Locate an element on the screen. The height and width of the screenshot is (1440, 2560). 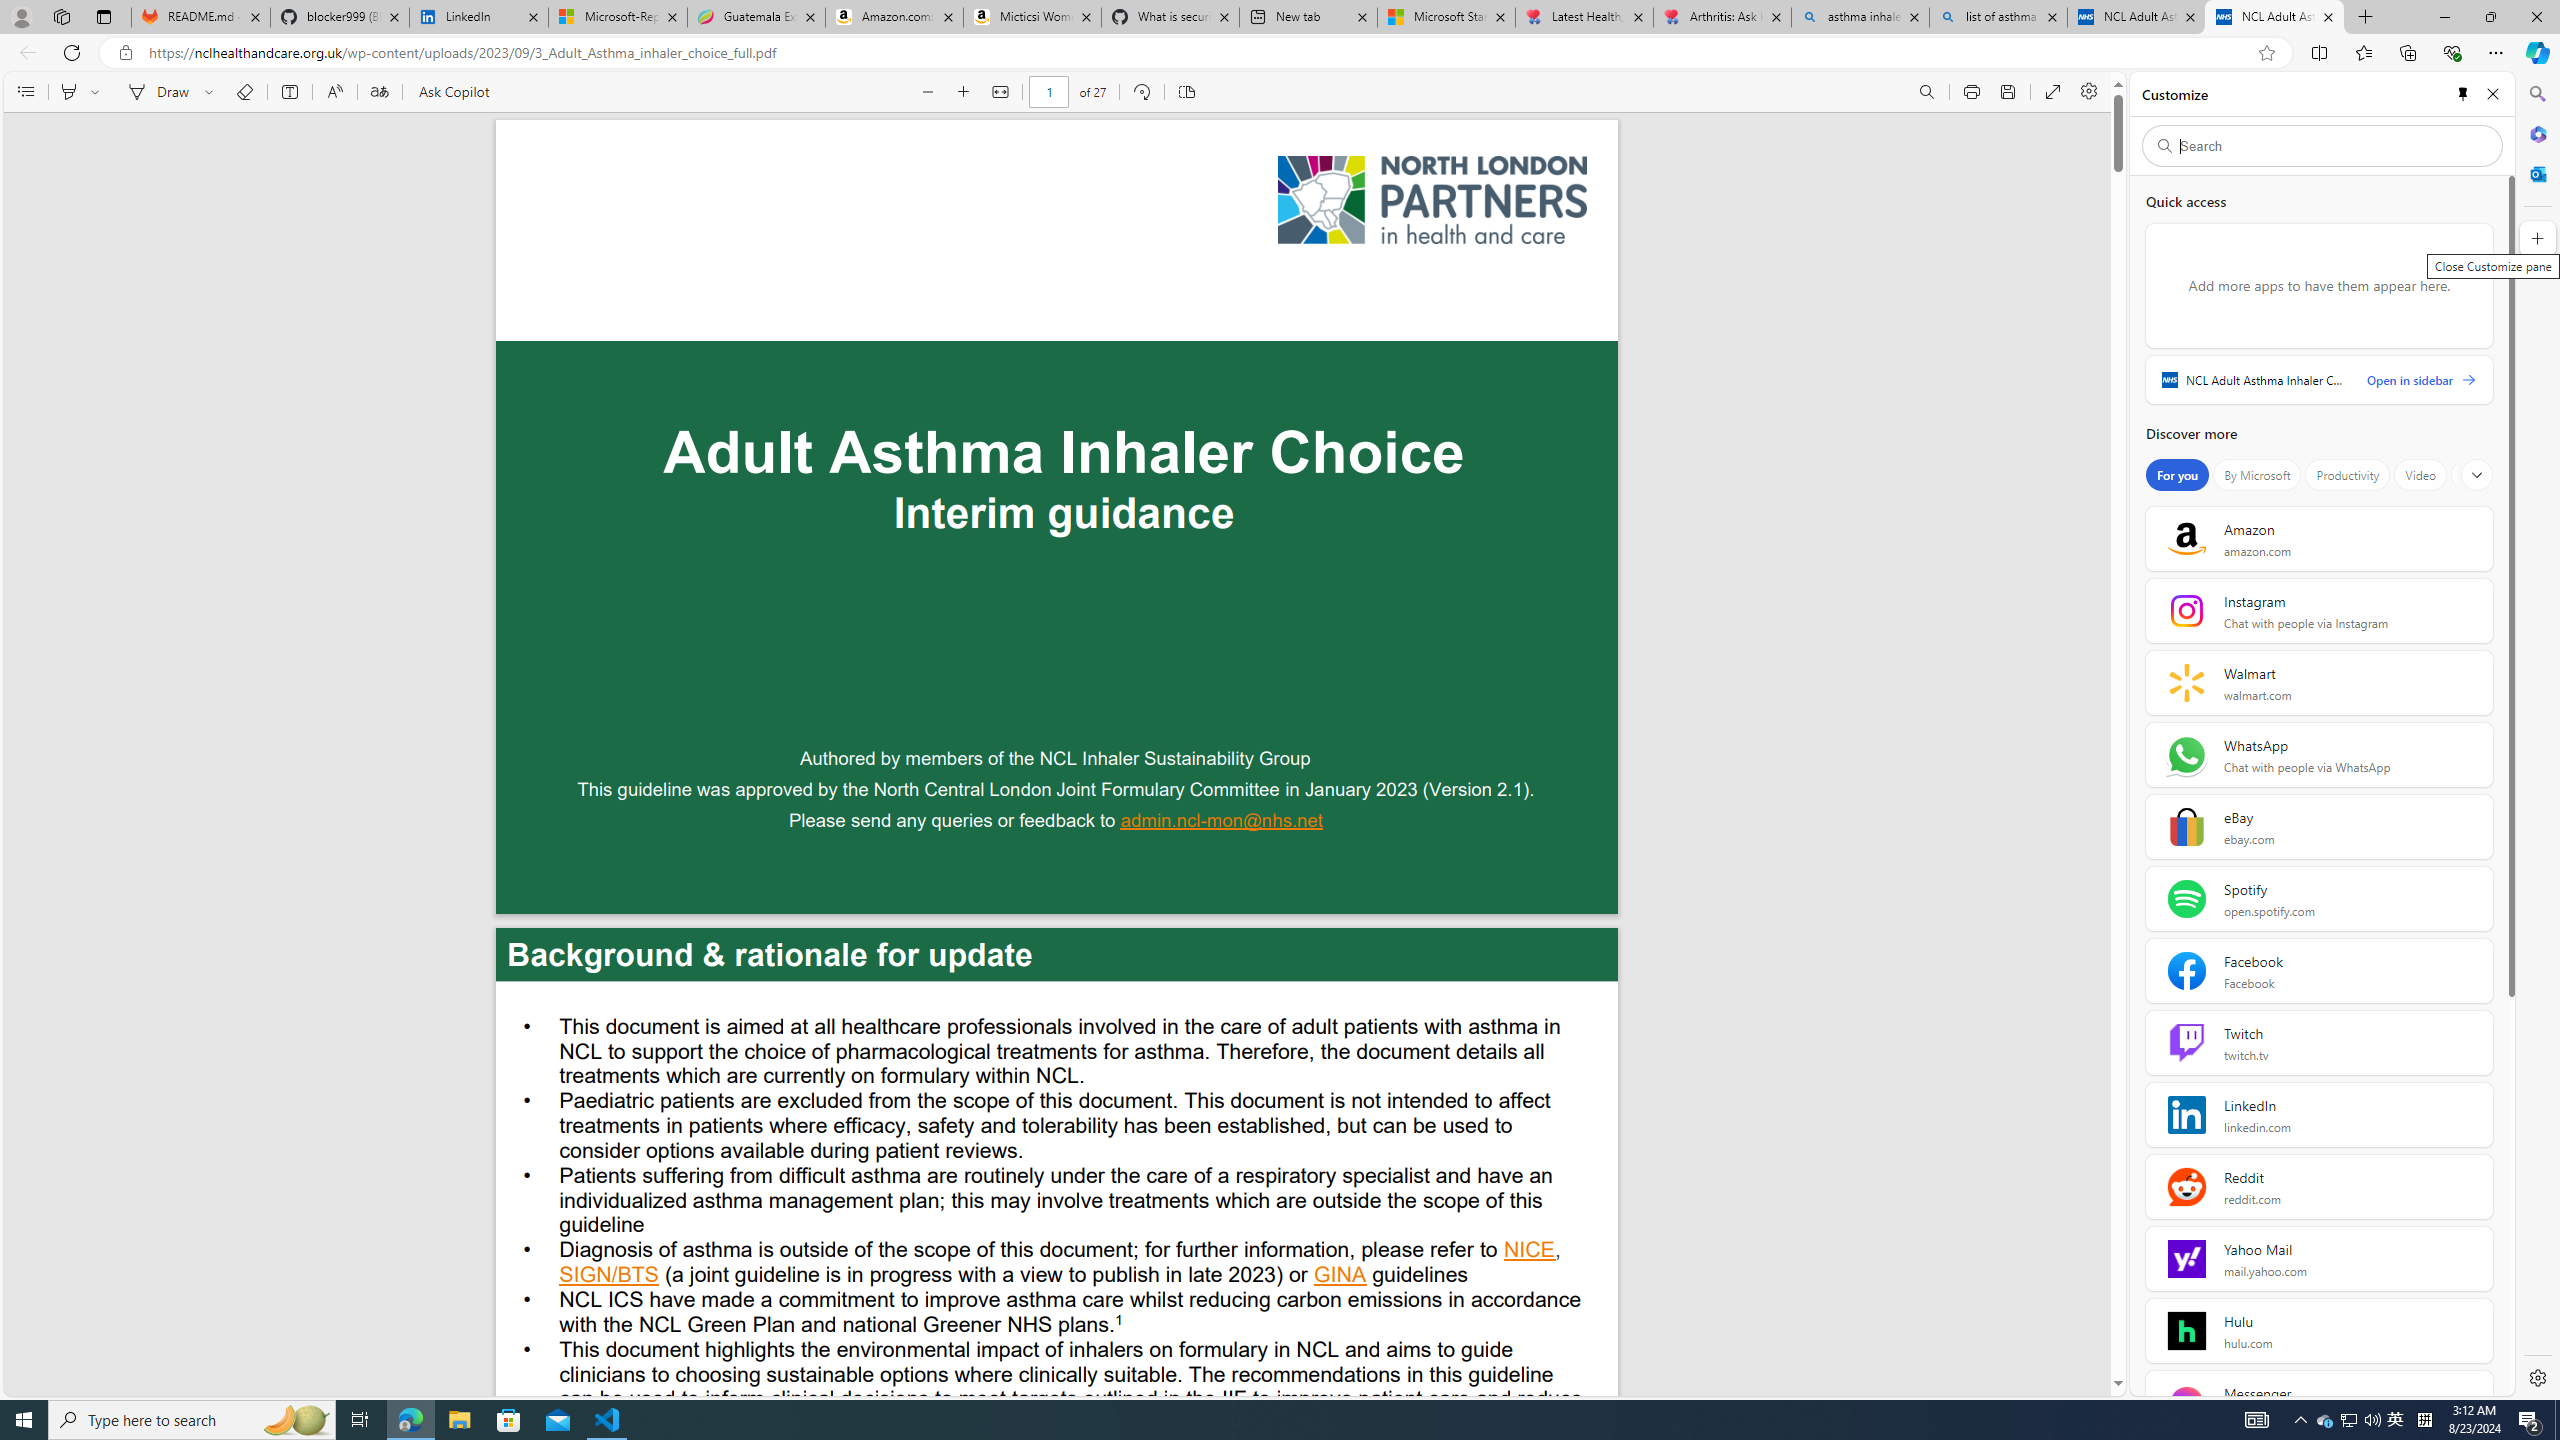
Ask Copilot is located at coordinates (453, 92).